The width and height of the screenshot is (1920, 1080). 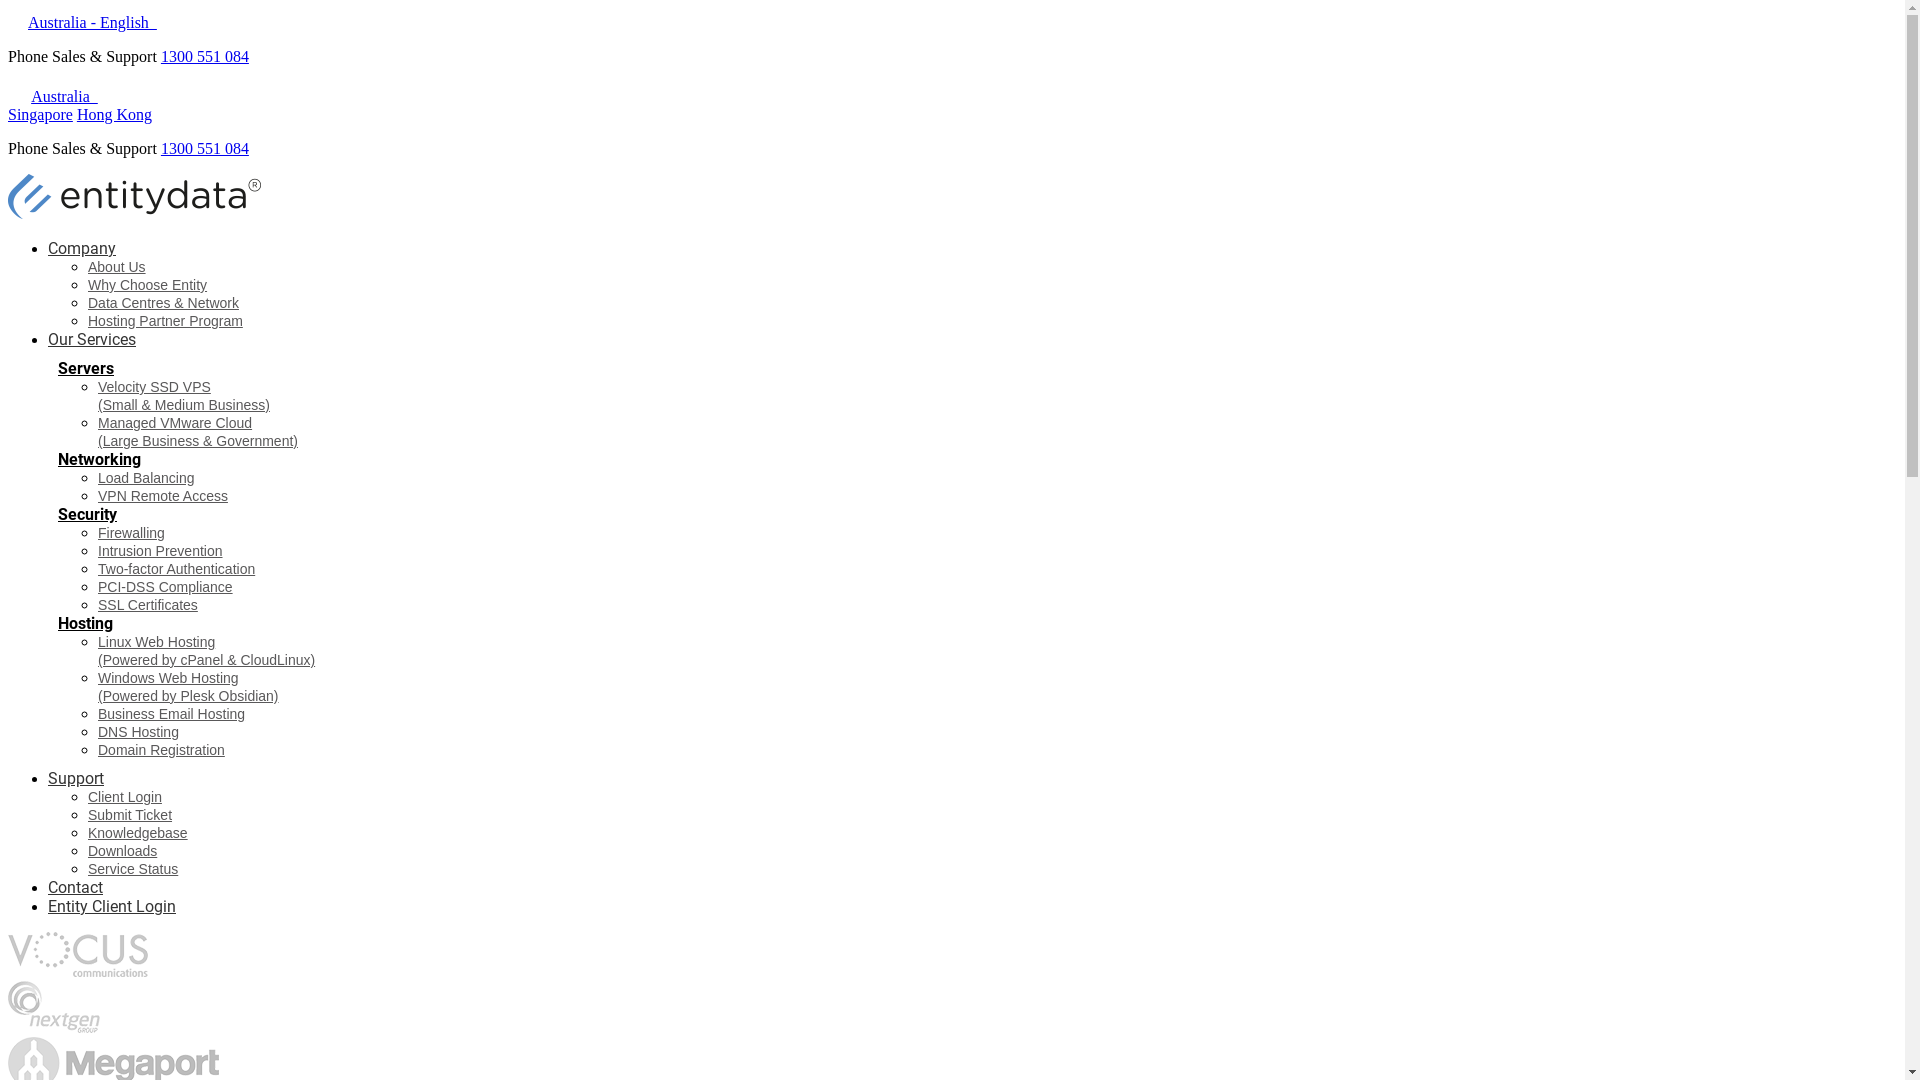 What do you see at coordinates (88, 514) in the screenshot?
I see `Security` at bounding box center [88, 514].